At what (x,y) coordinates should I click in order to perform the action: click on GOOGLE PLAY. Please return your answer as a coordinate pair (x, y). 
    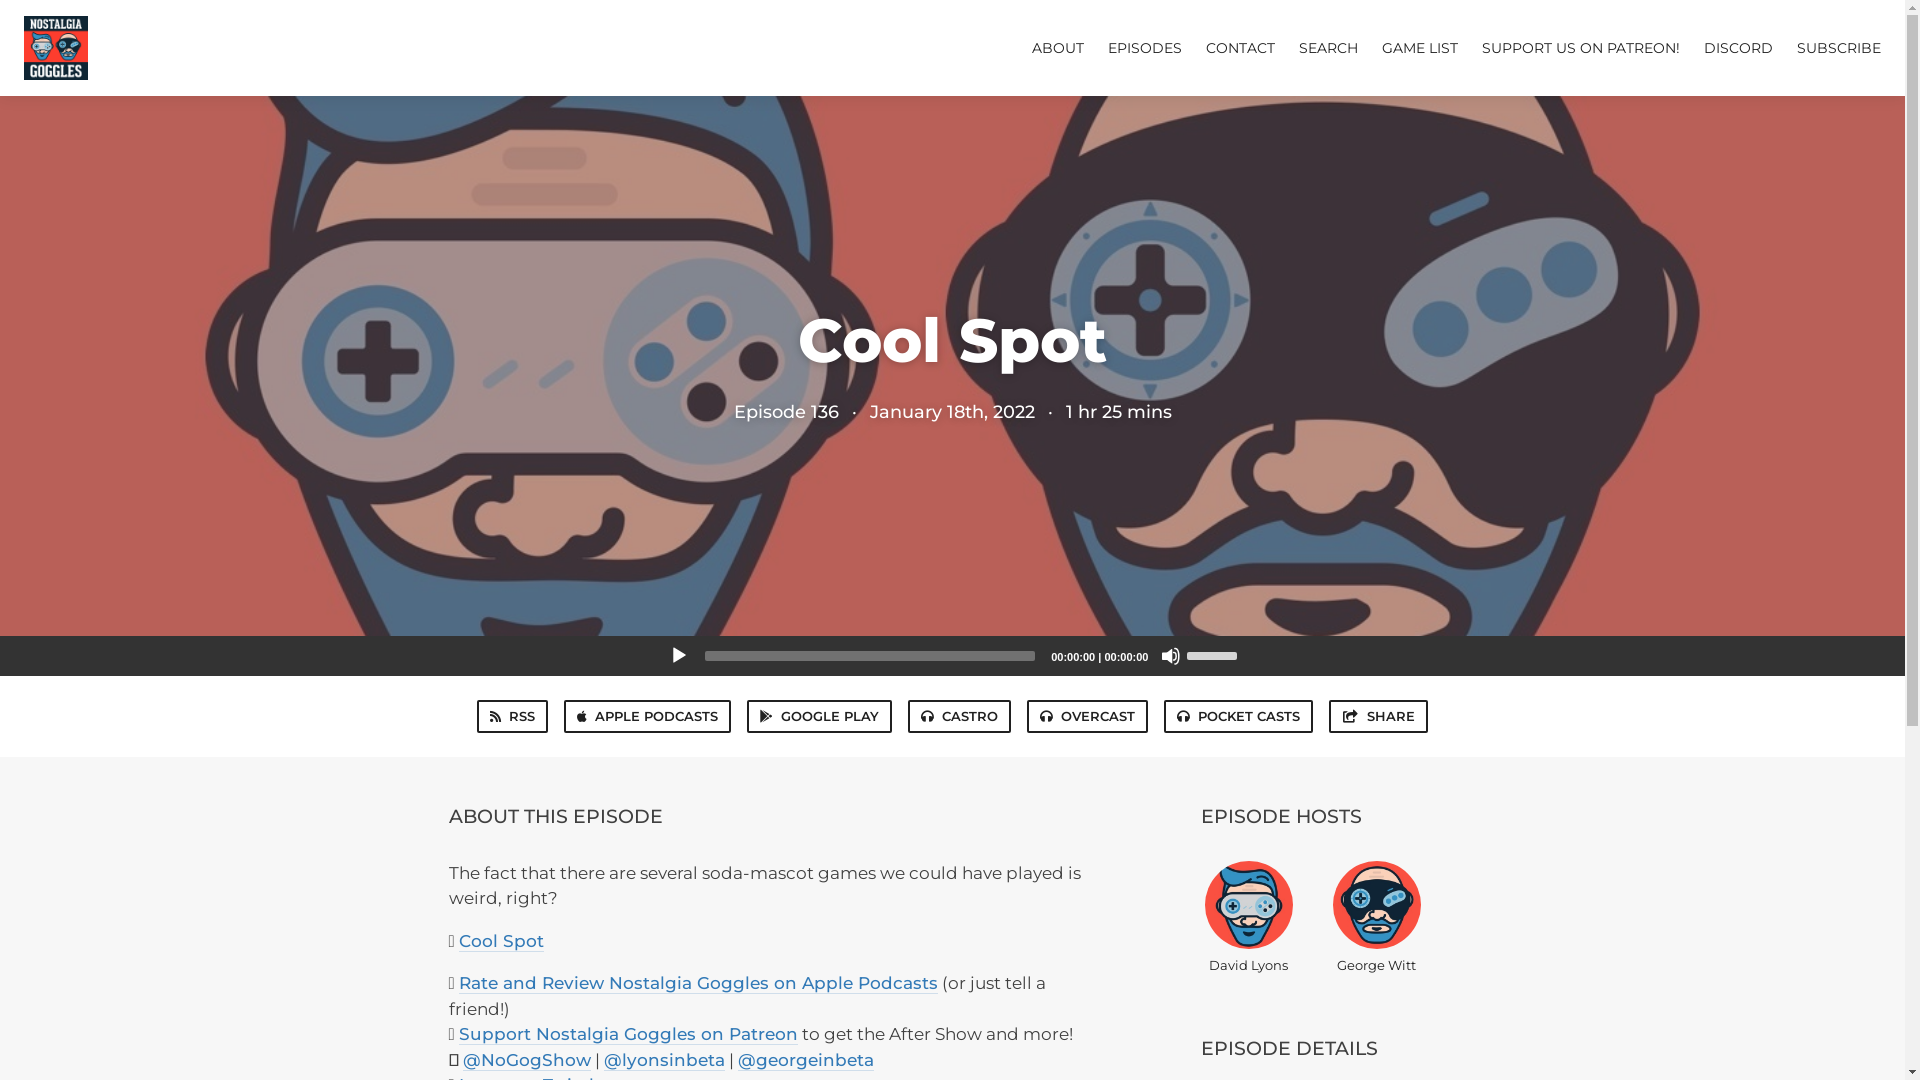
    Looking at the image, I should click on (820, 716).